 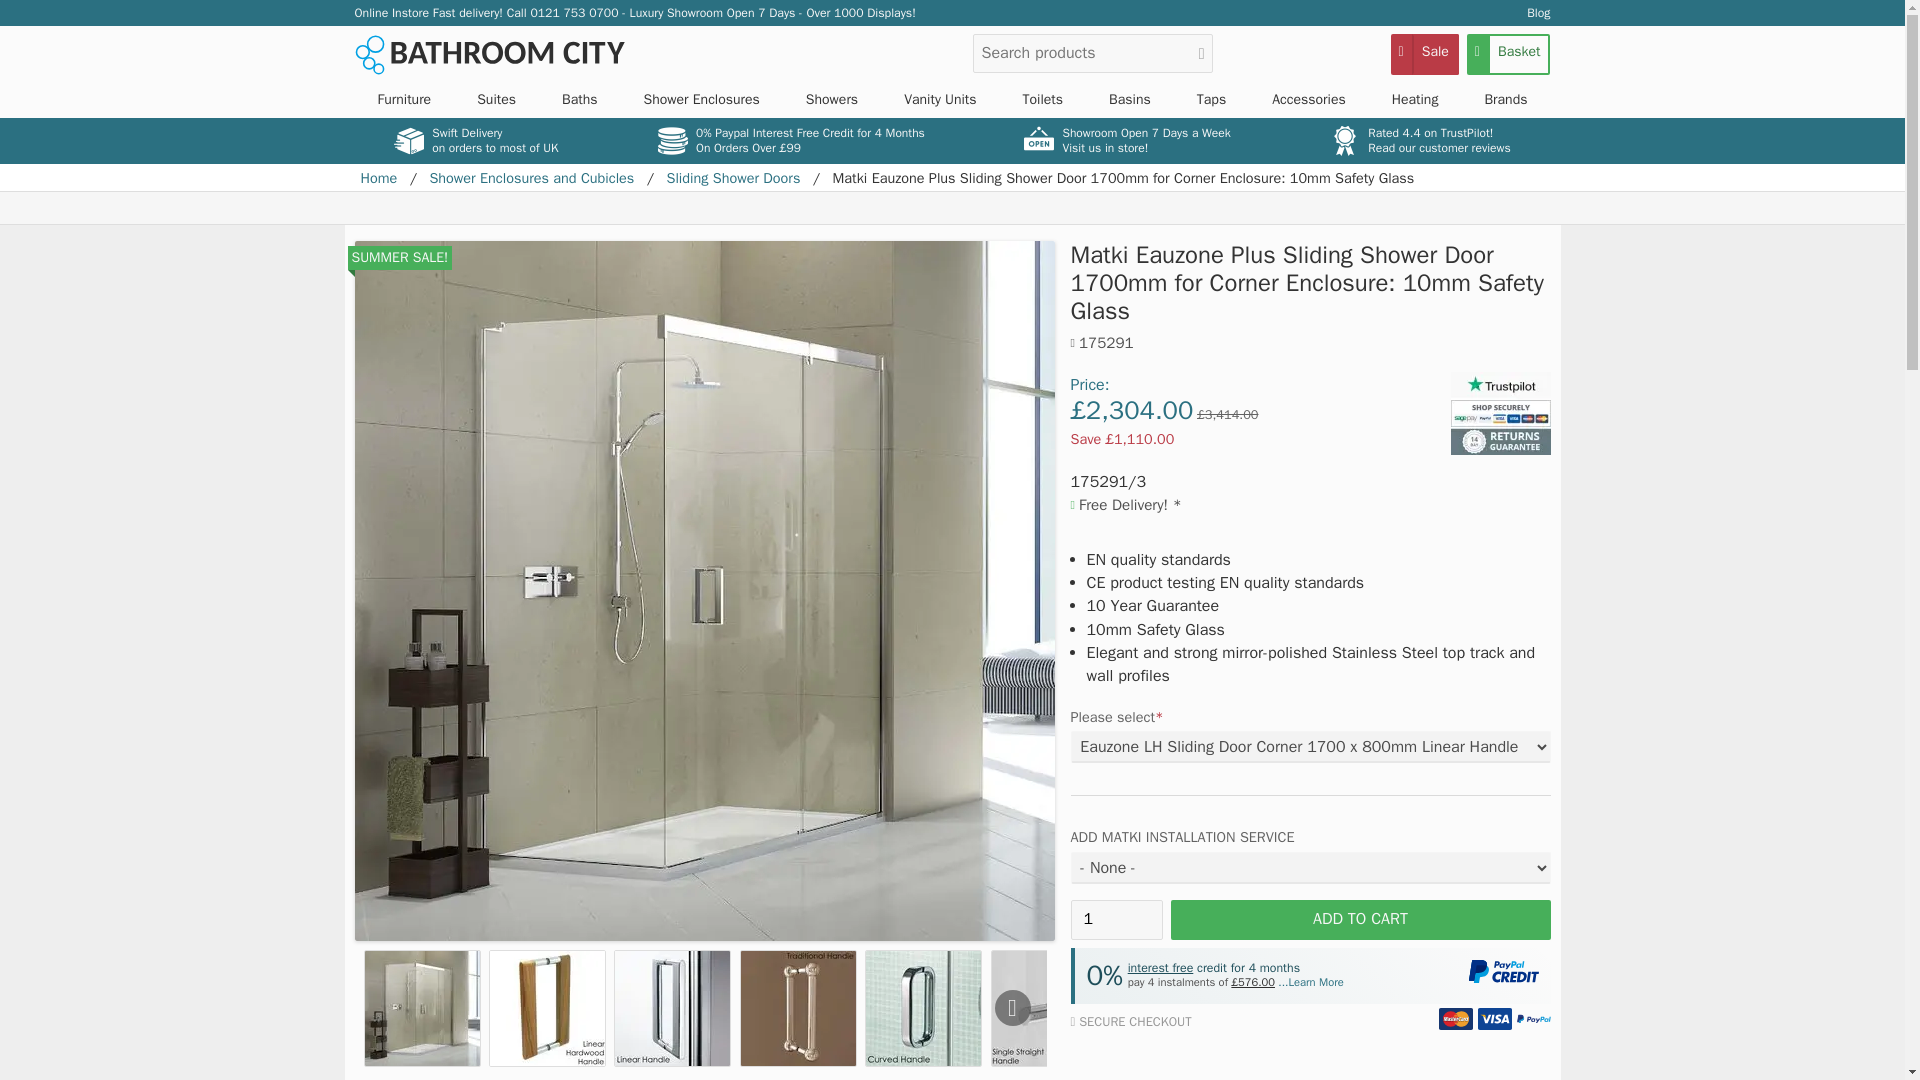 What do you see at coordinates (1359, 919) in the screenshot?
I see `Add to cart` at bounding box center [1359, 919].